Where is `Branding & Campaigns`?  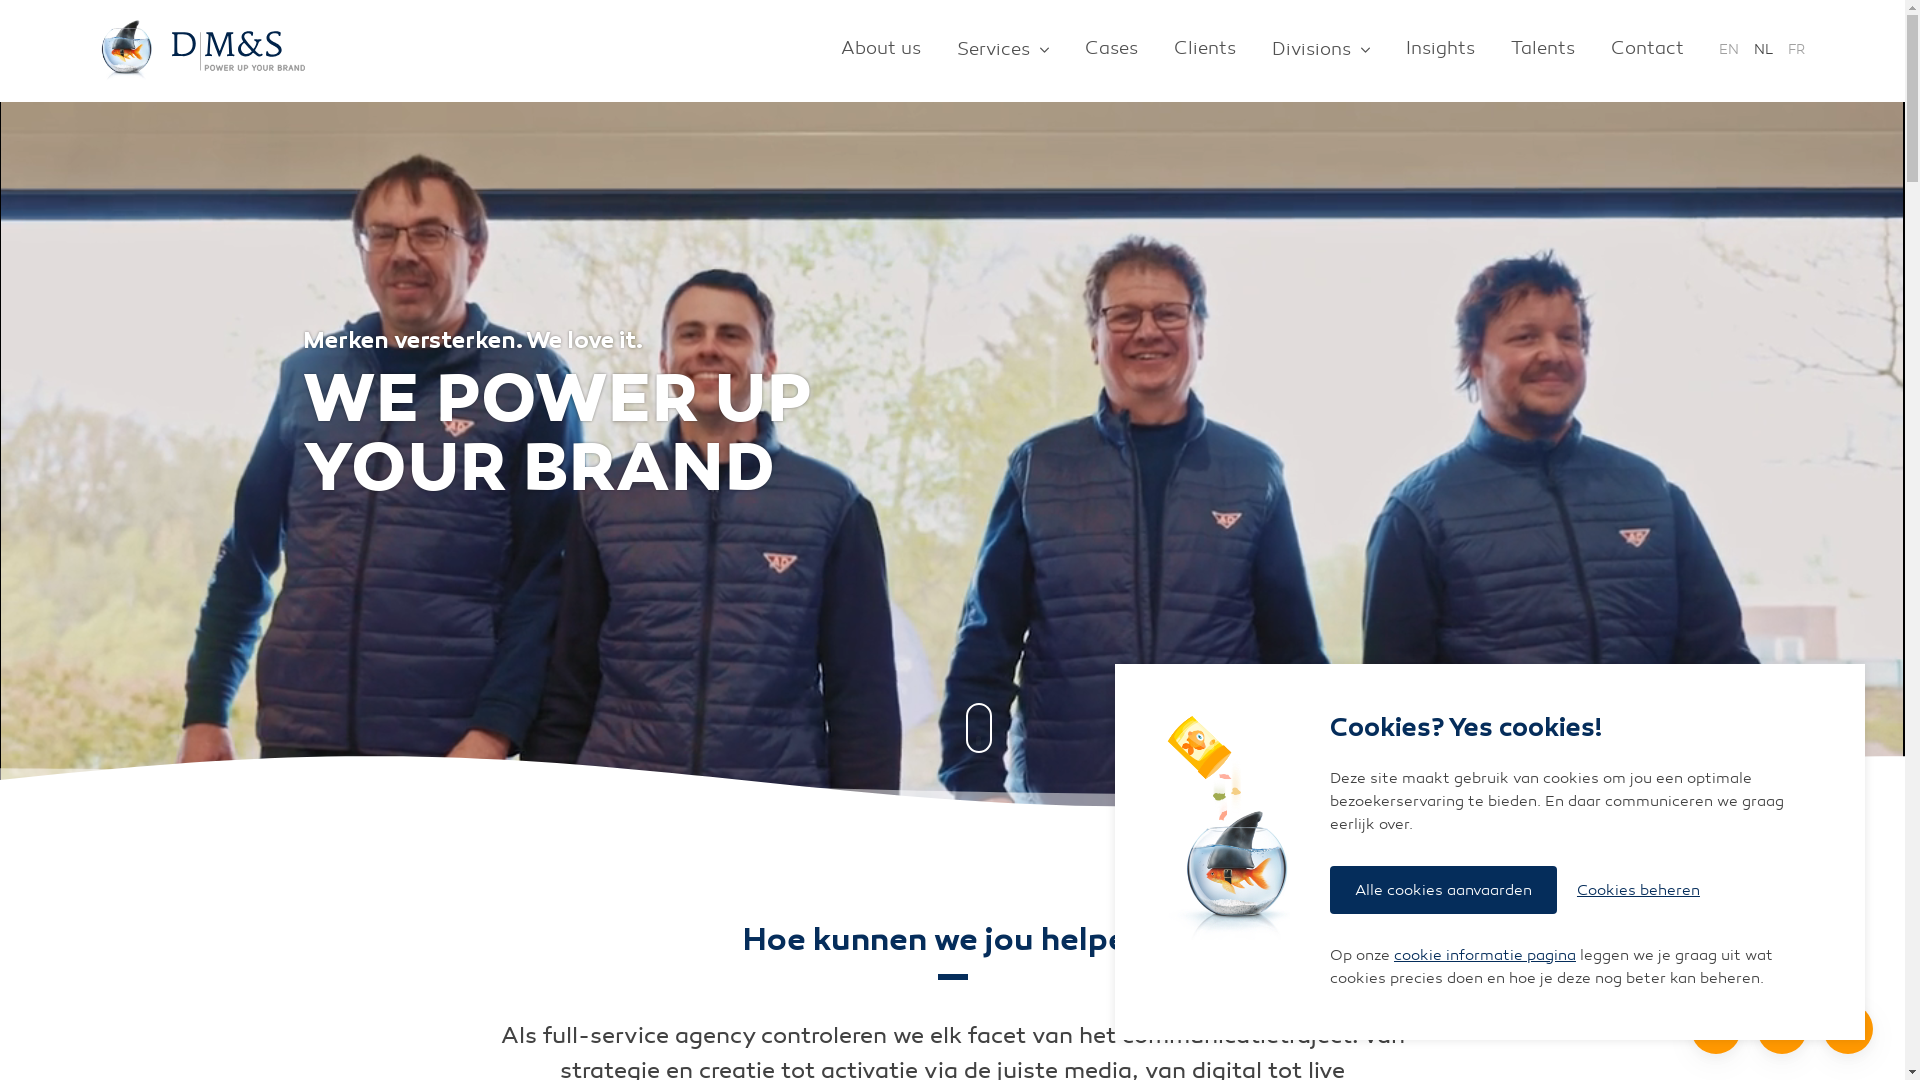 Branding & Campaigns is located at coordinates (684, 586).